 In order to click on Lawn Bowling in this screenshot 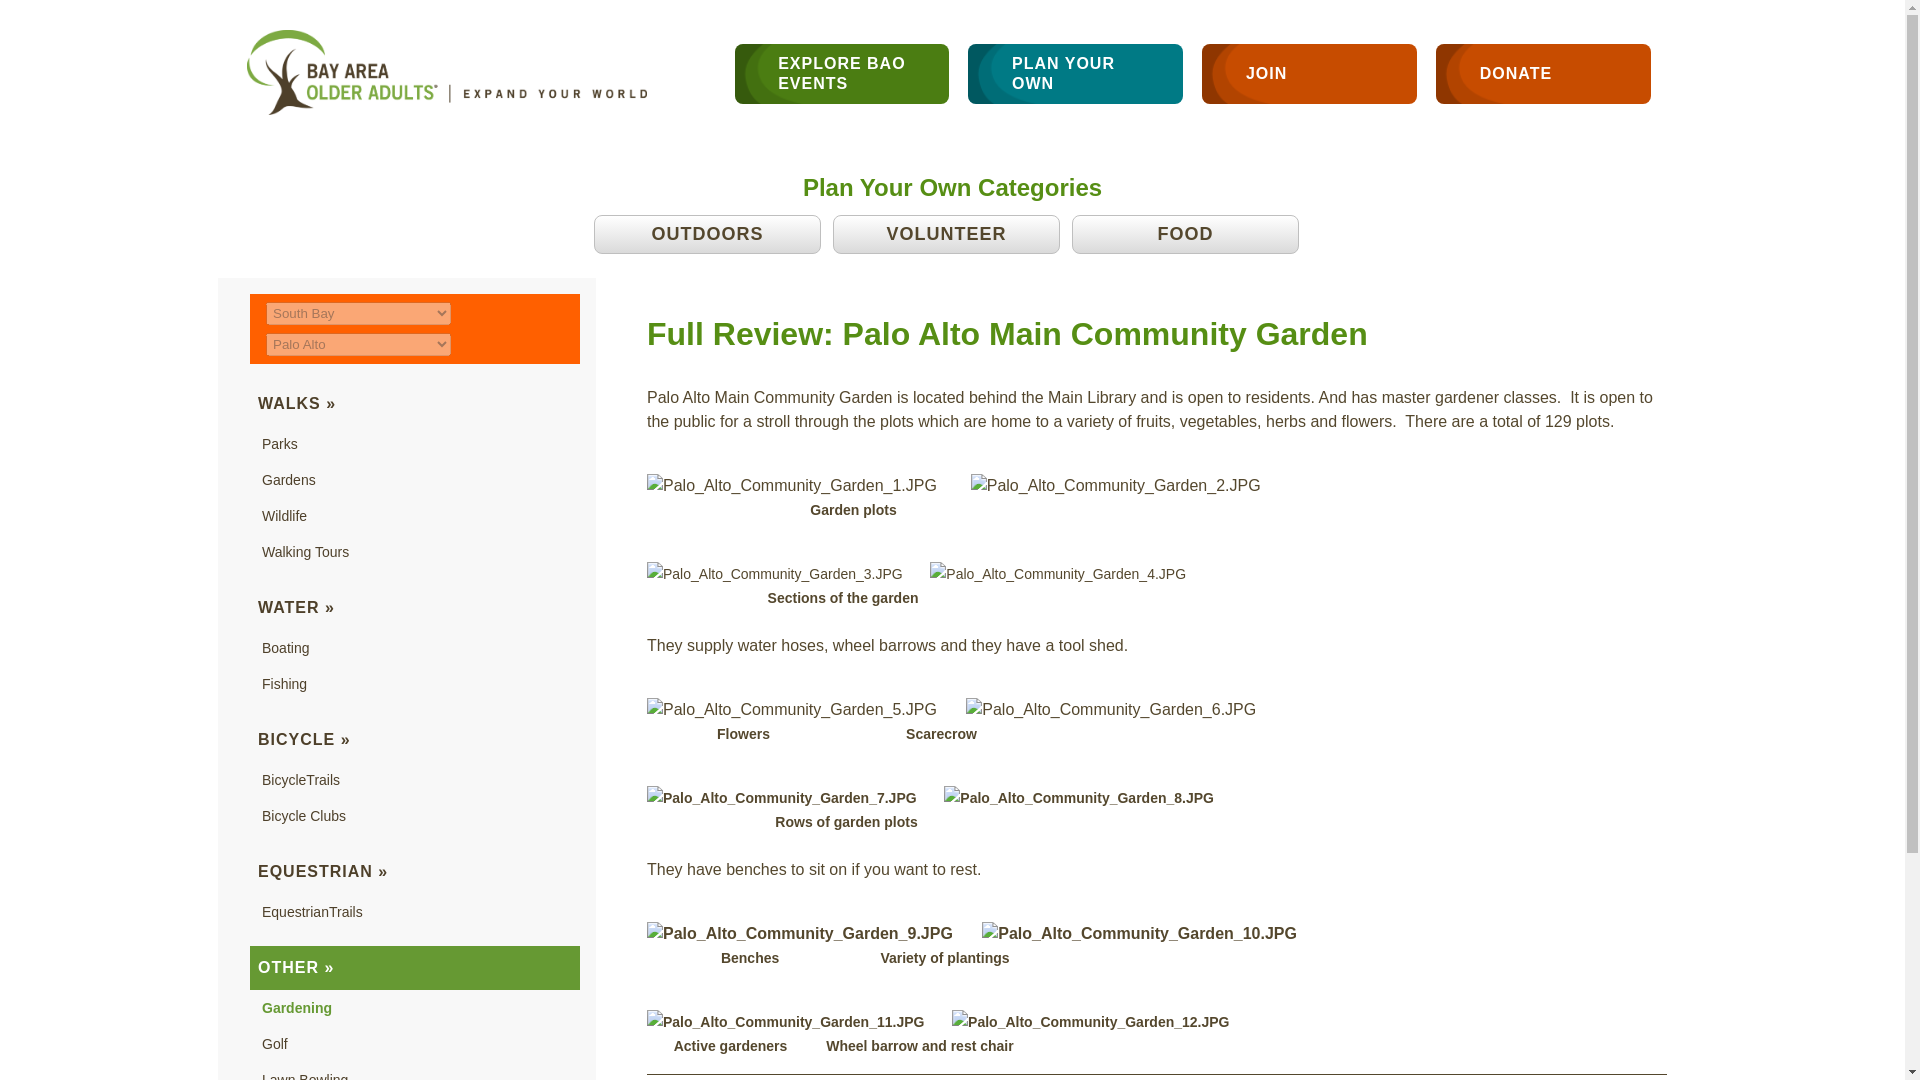, I will do `click(304, 1076)`.